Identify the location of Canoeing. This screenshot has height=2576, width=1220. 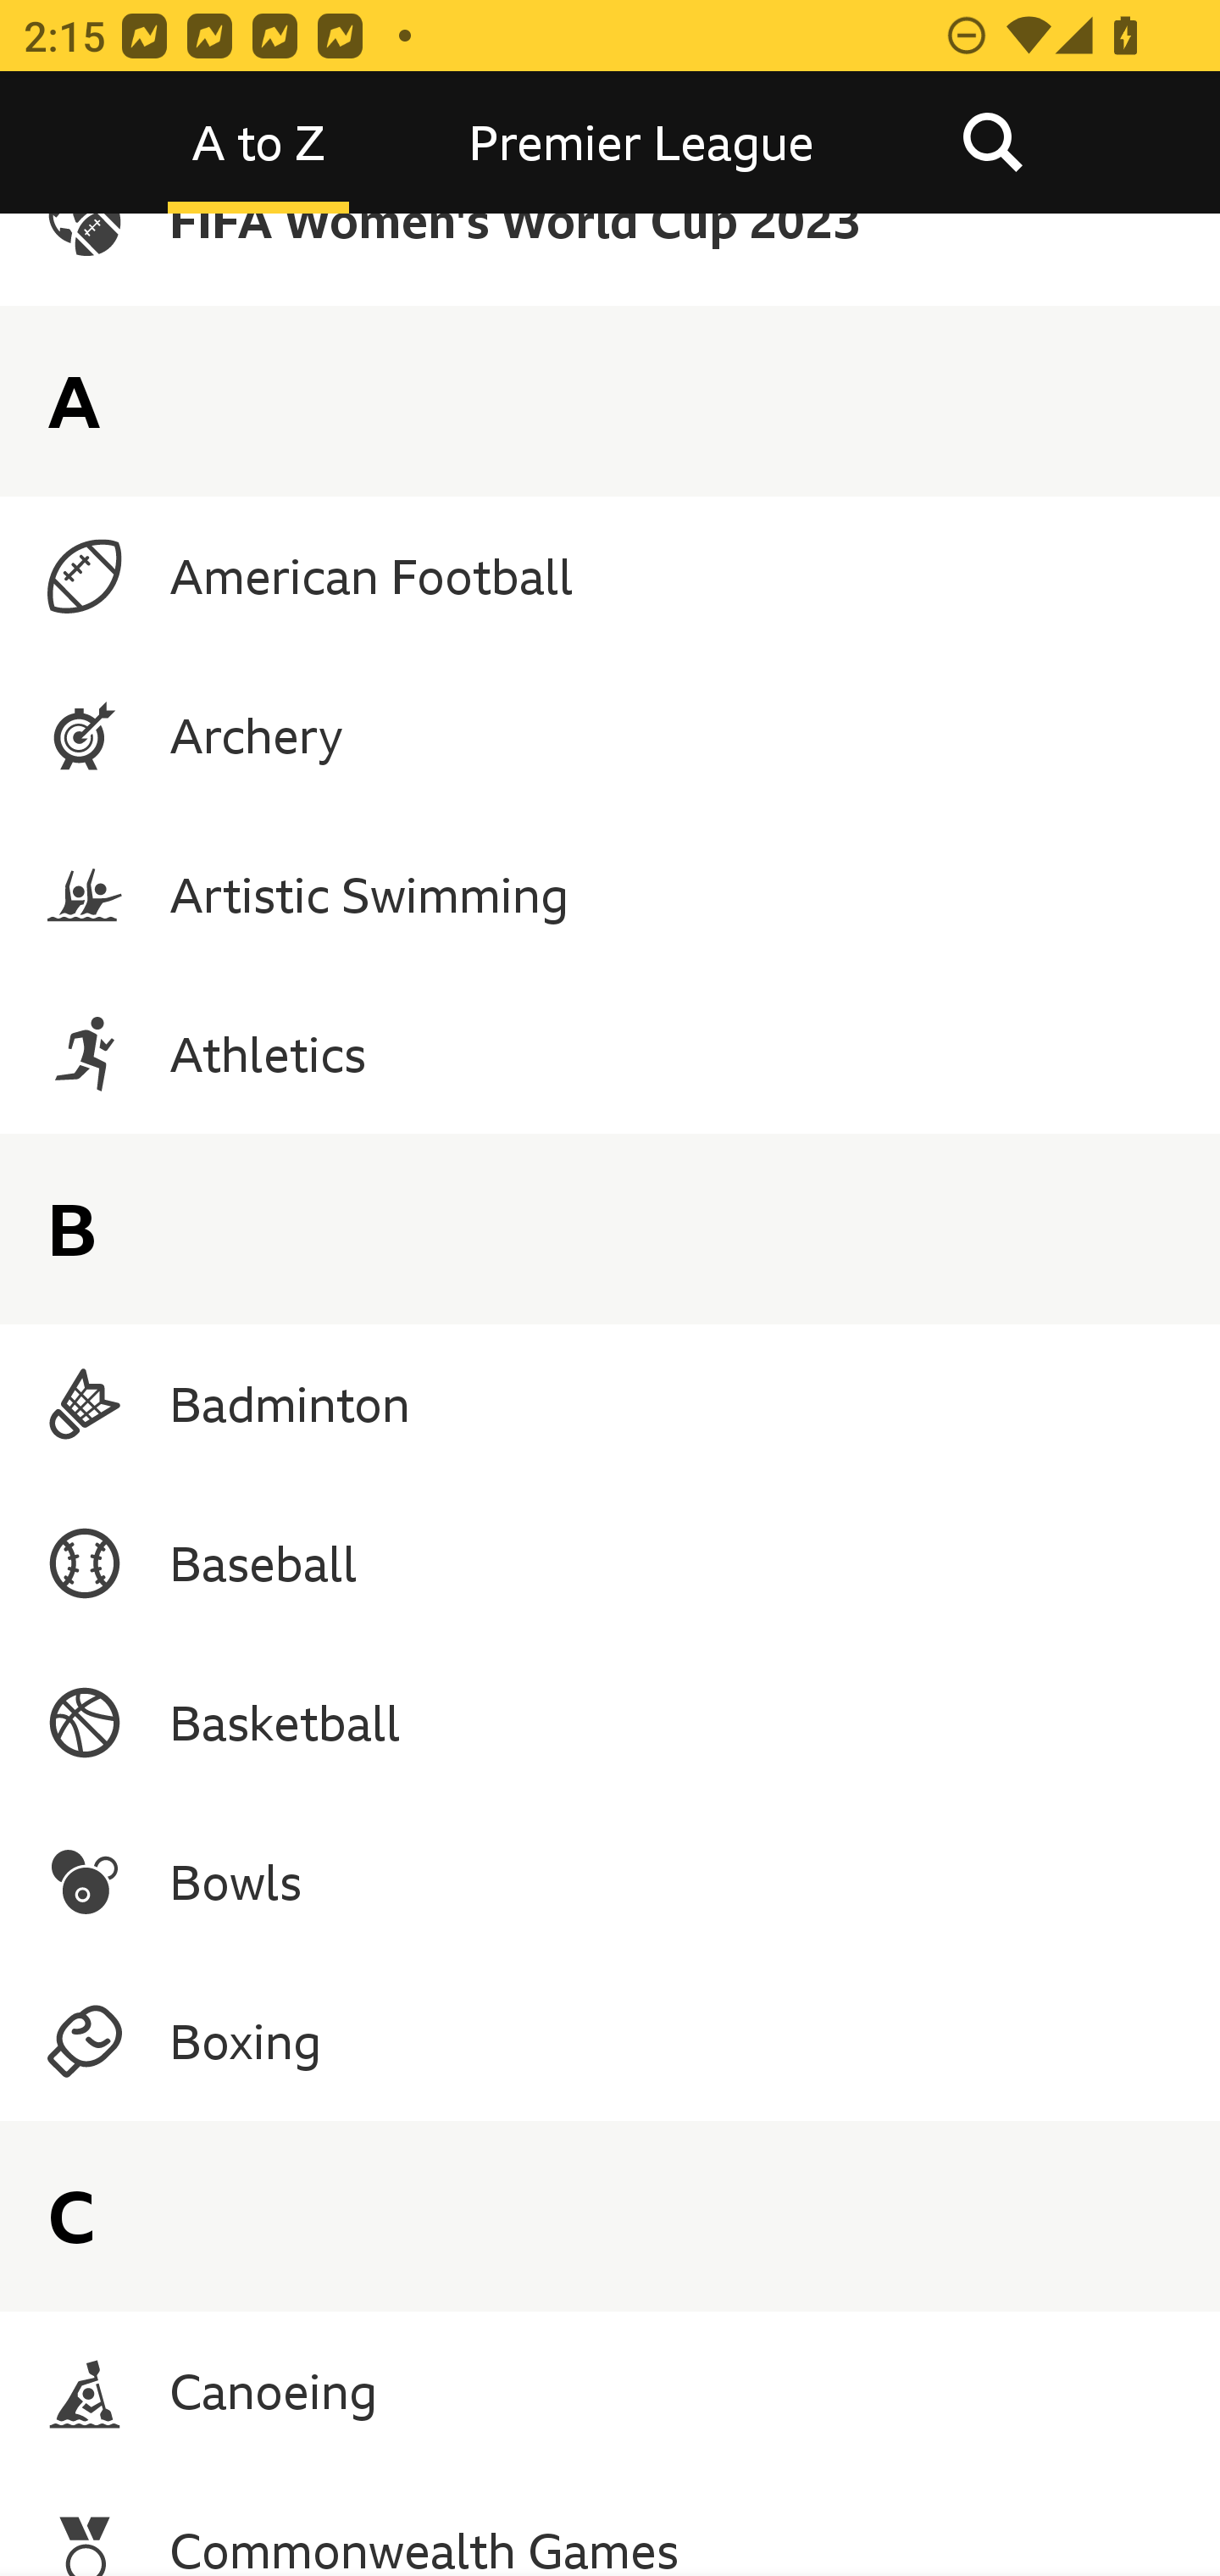
(610, 2390).